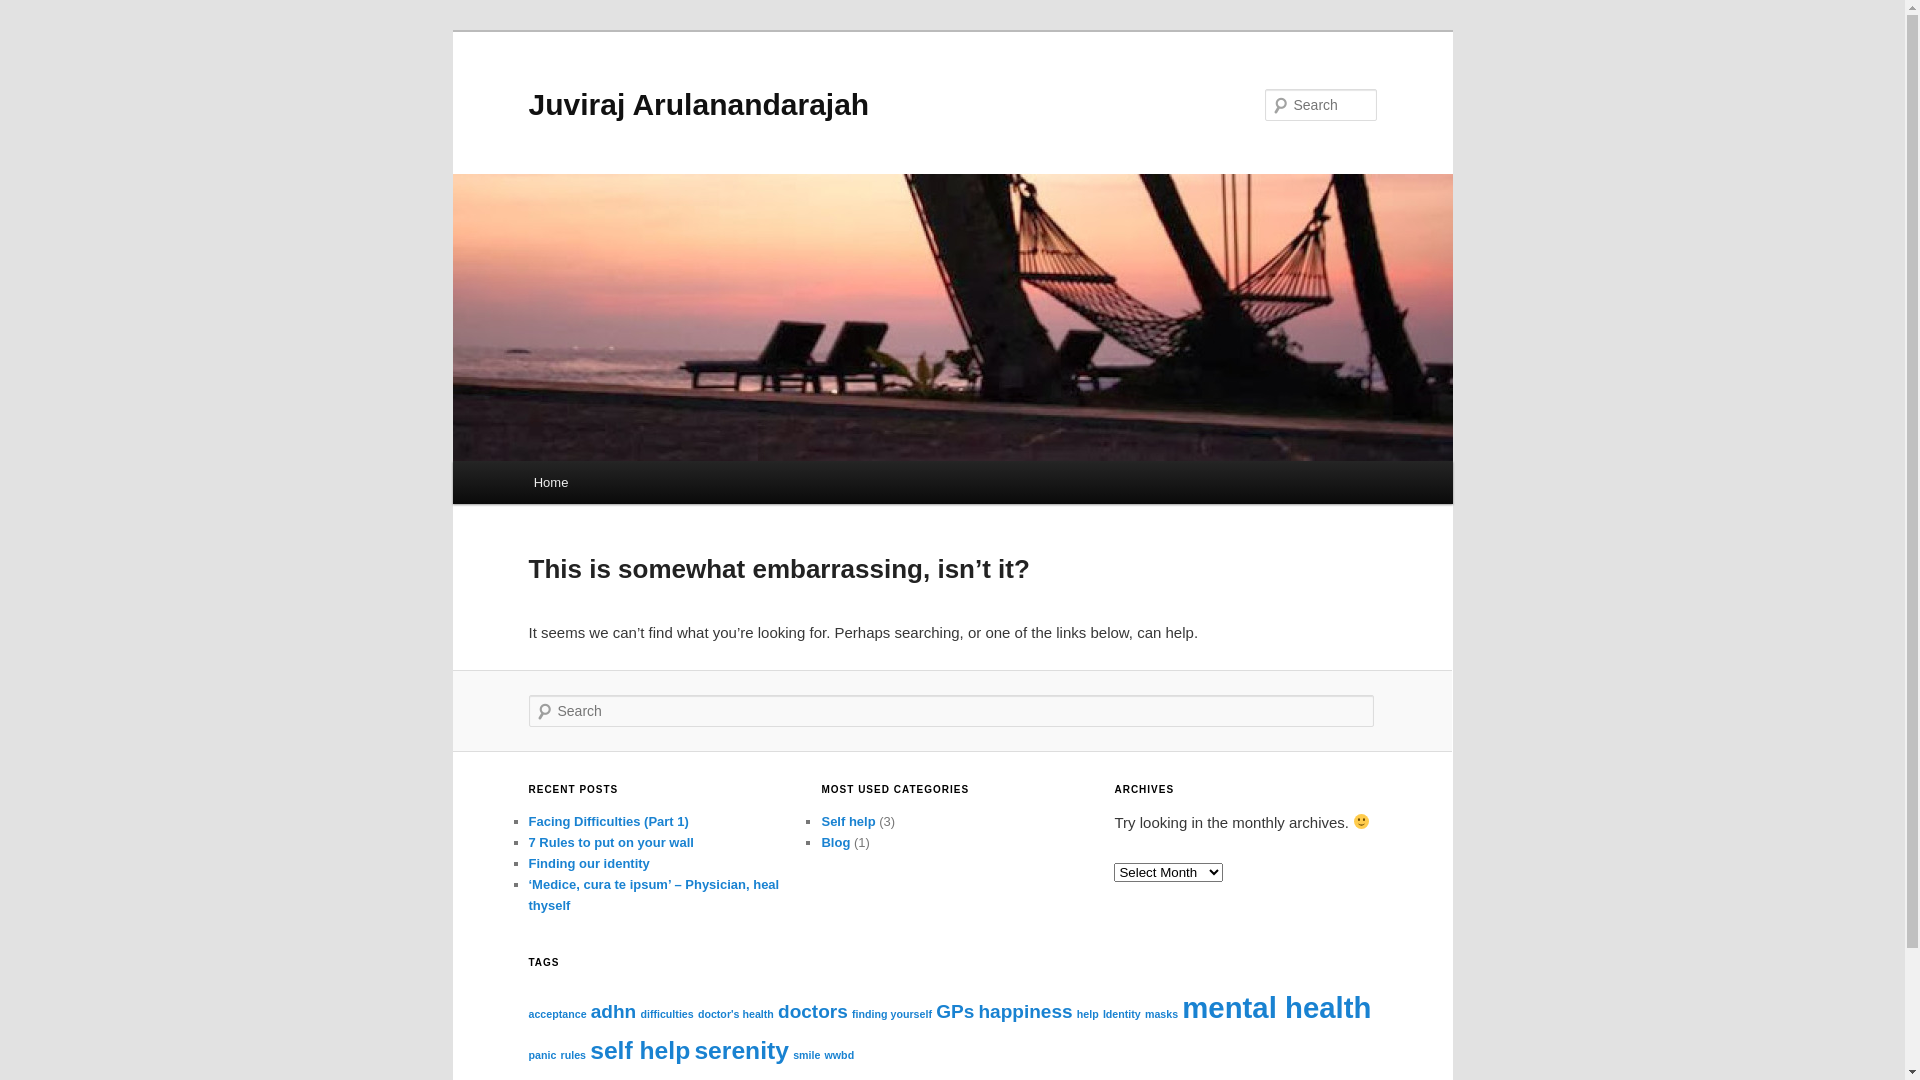 Image resolution: width=1920 pixels, height=1080 pixels. Describe the element at coordinates (742, 1050) in the screenshot. I see `serenity` at that location.